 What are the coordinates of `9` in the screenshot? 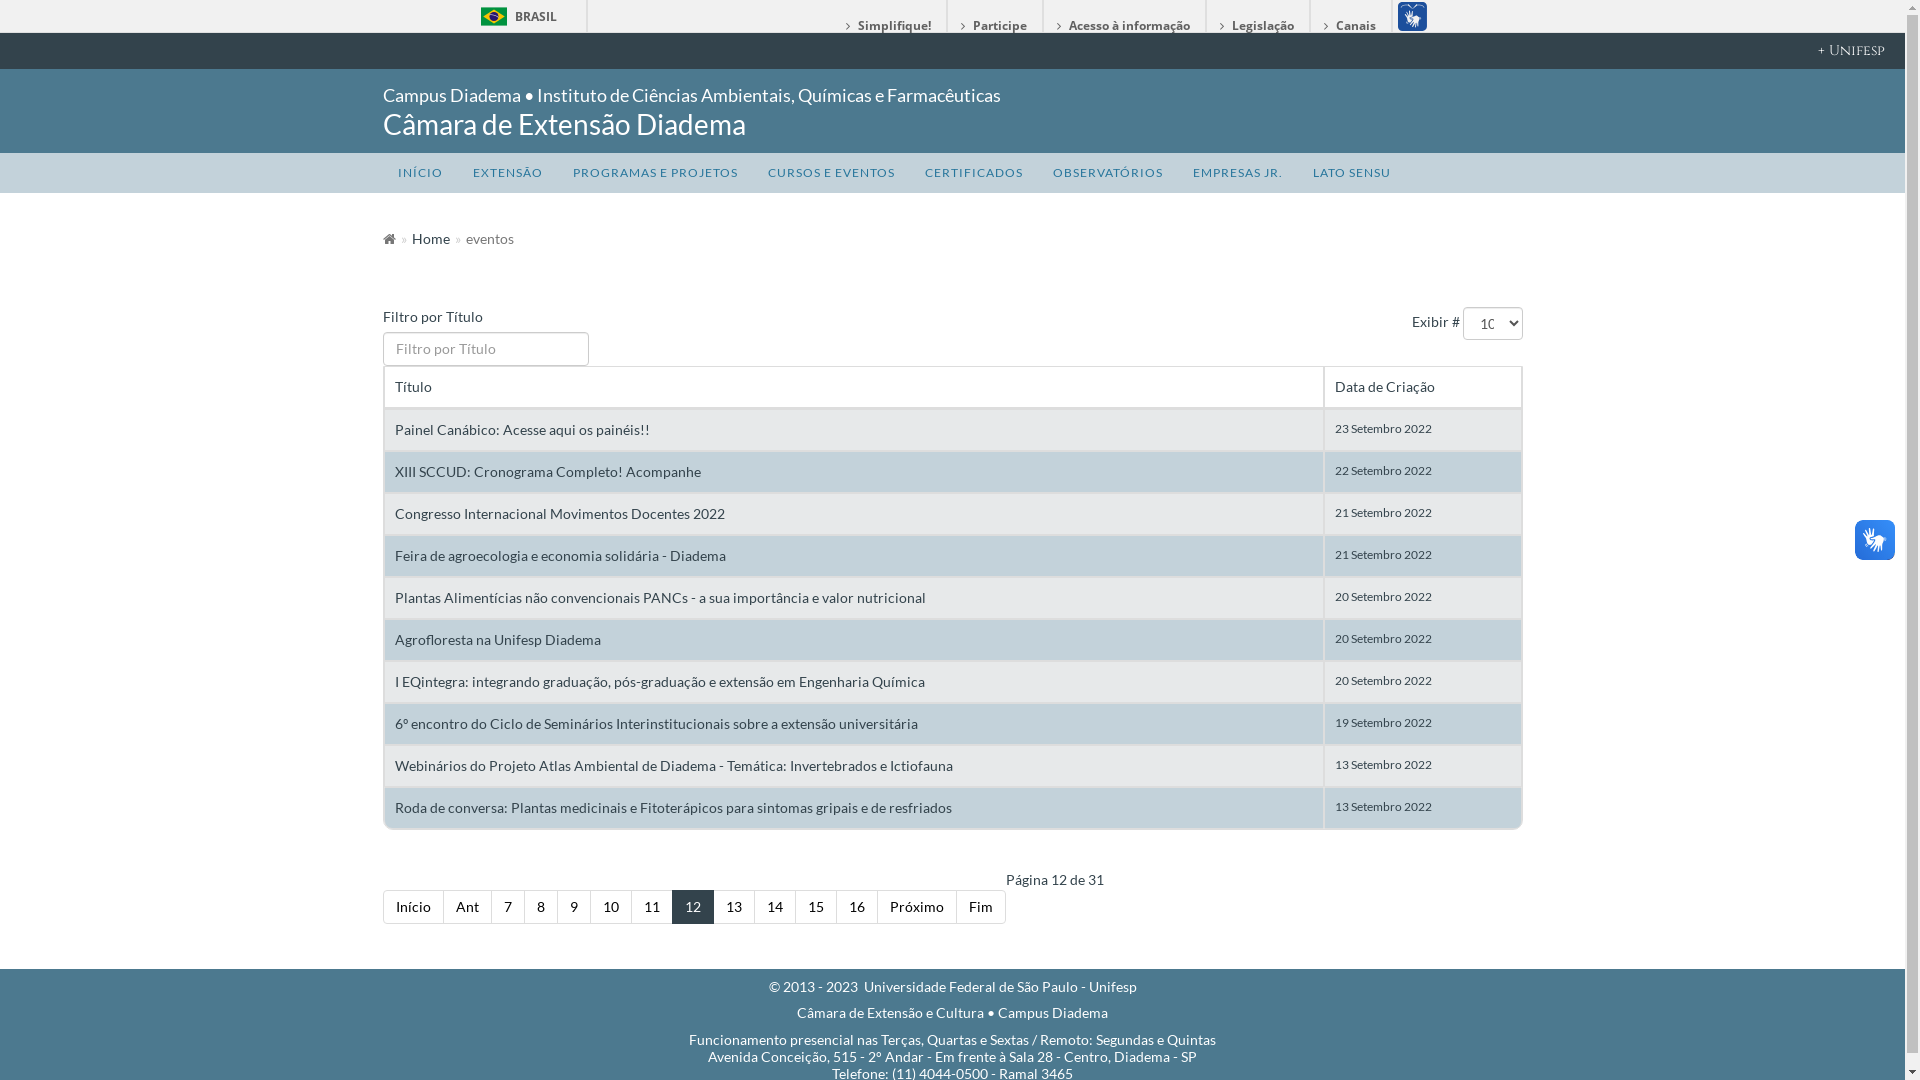 It's located at (573, 907).